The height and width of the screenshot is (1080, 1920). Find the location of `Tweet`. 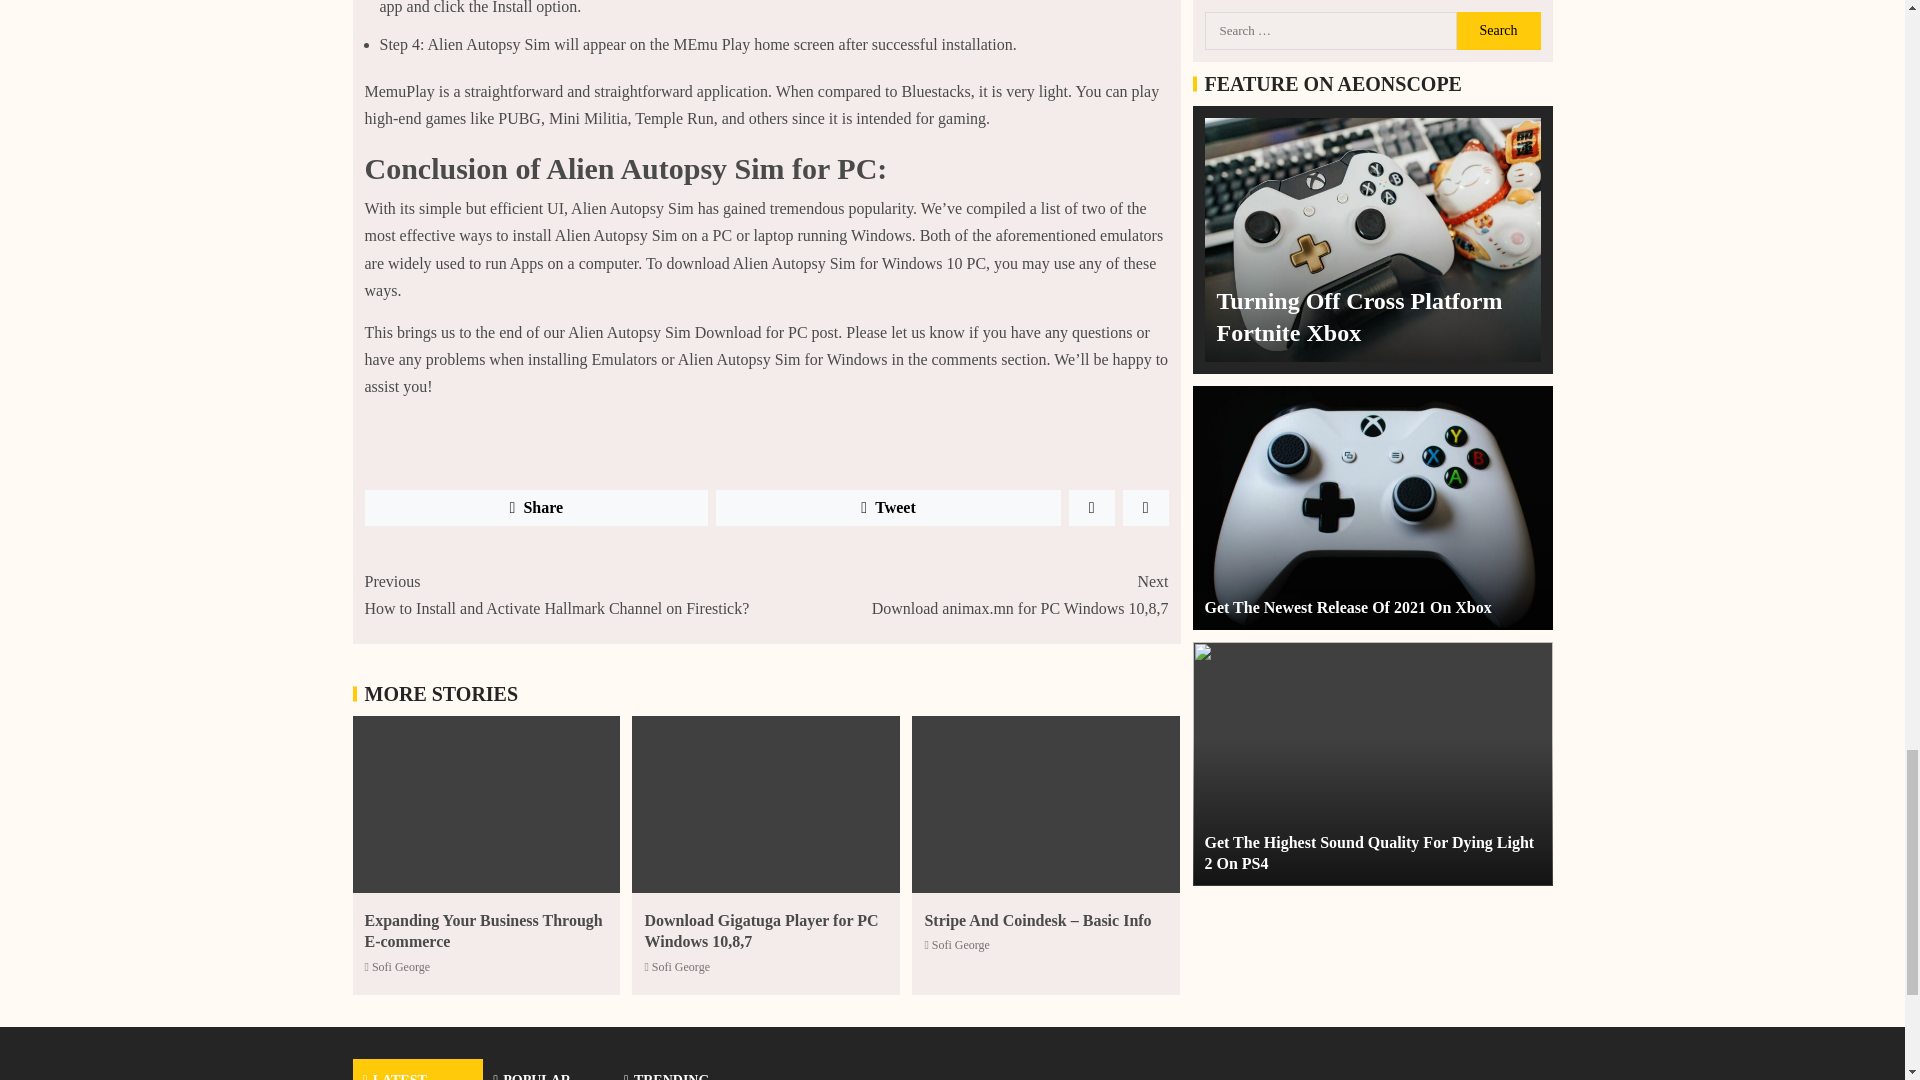

Tweet is located at coordinates (401, 967).